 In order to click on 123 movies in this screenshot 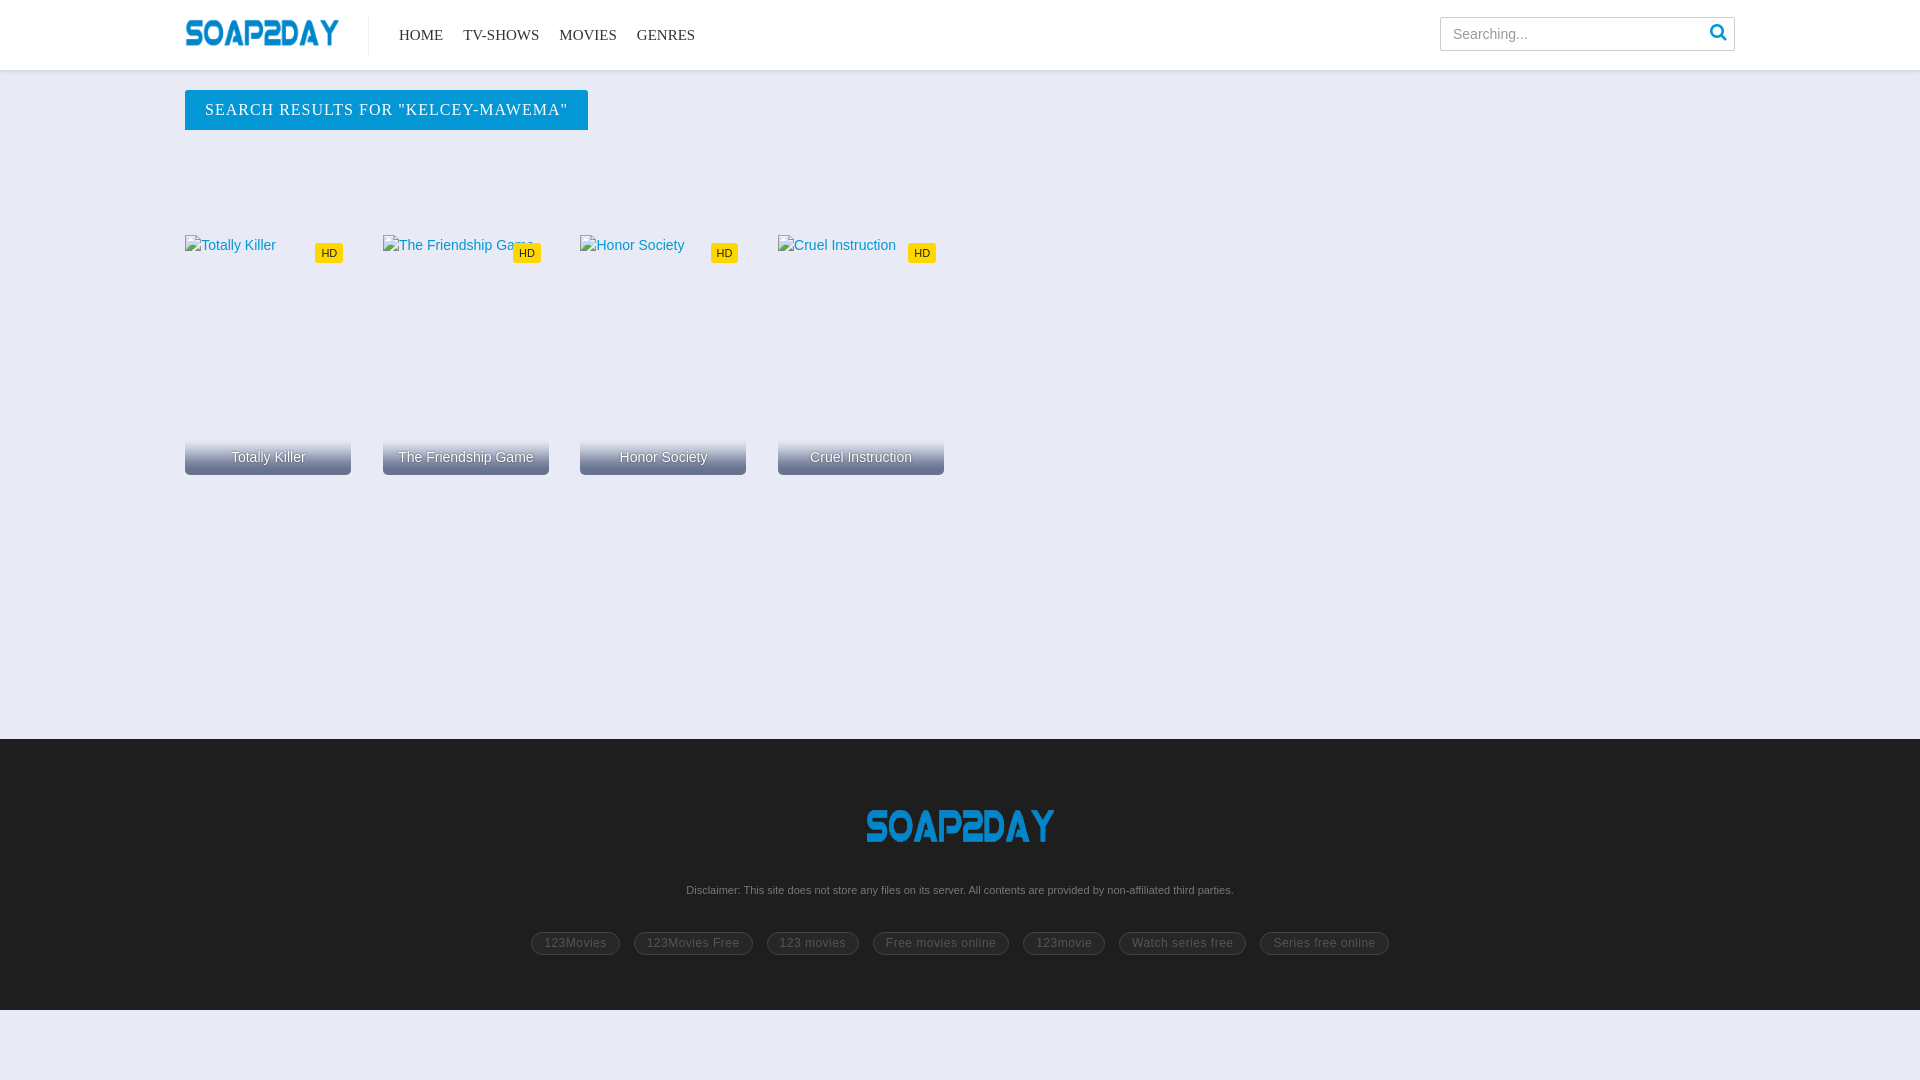, I will do `click(813, 944)`.